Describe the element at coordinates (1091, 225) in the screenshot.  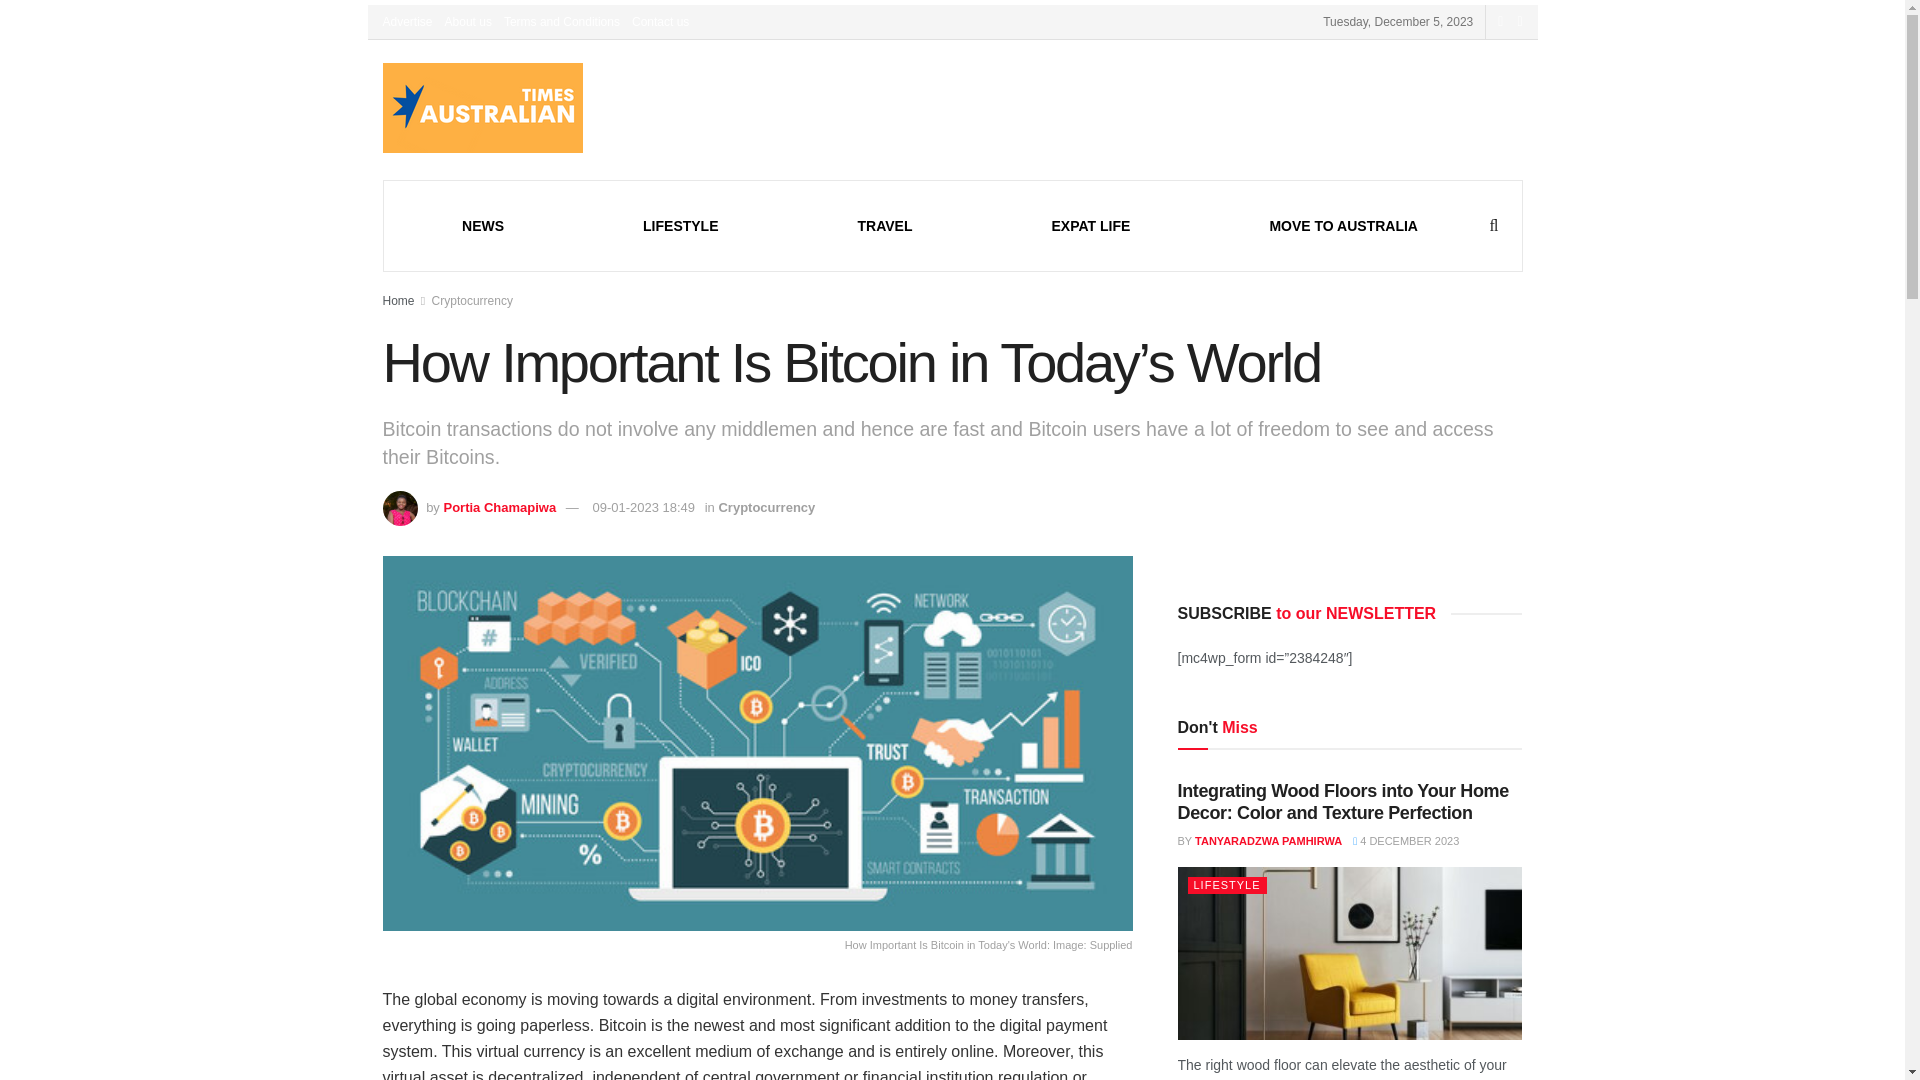
I see `EXPAT LIFE` at that location.